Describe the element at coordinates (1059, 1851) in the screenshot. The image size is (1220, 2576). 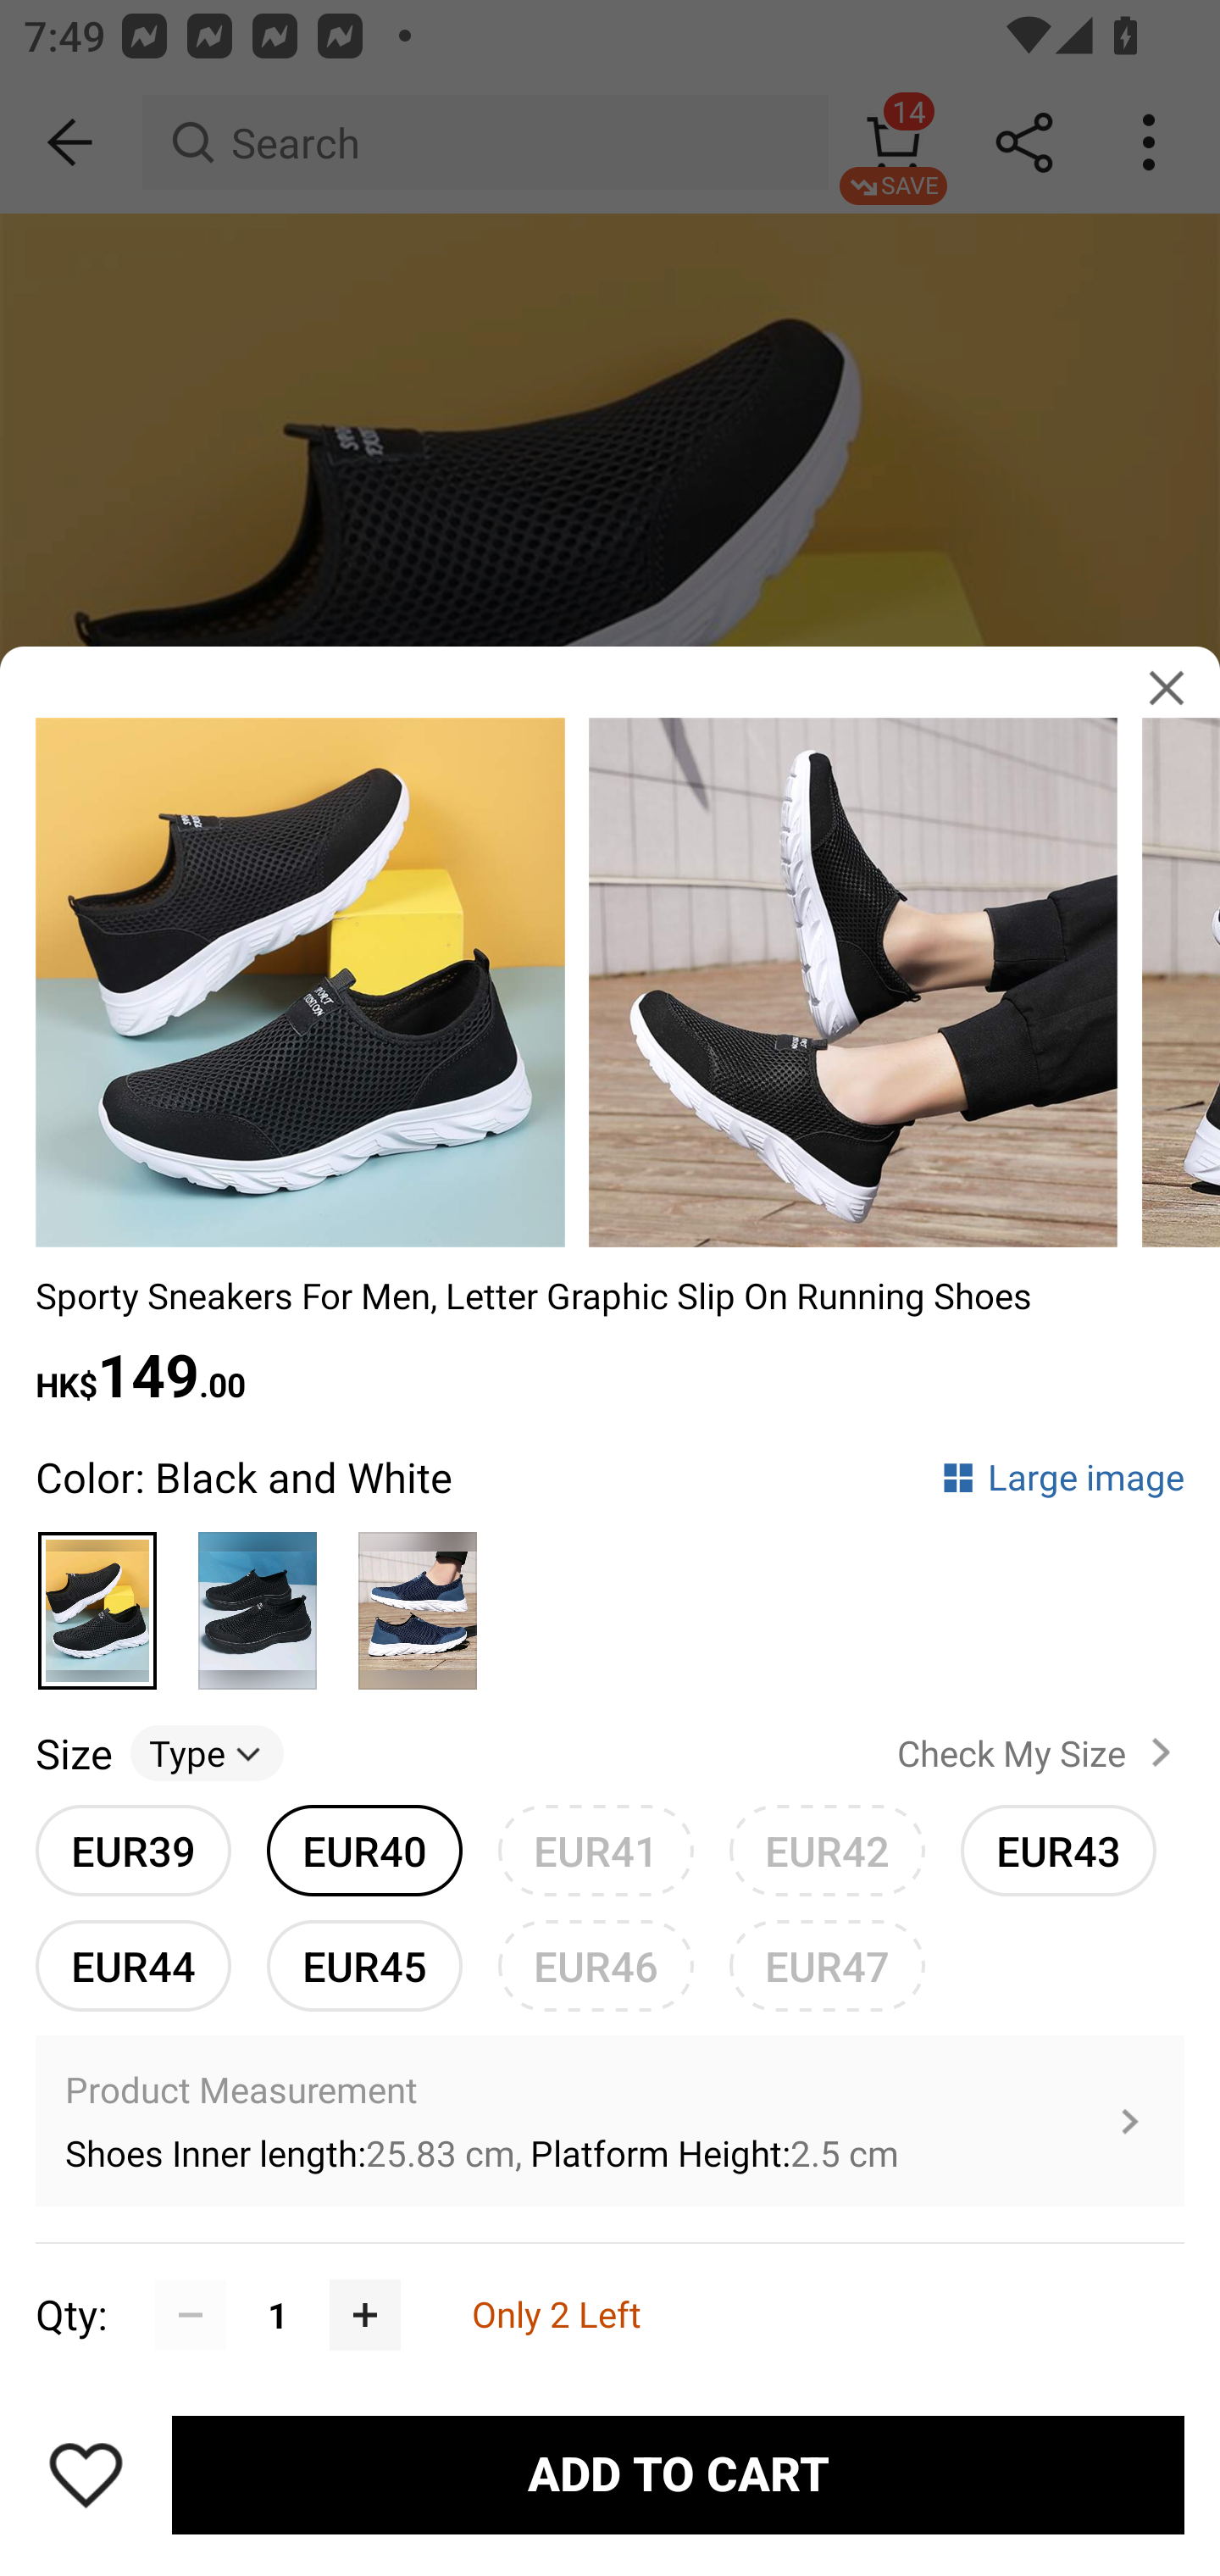
I see `EUR43 EUR47unselected option` at that location.